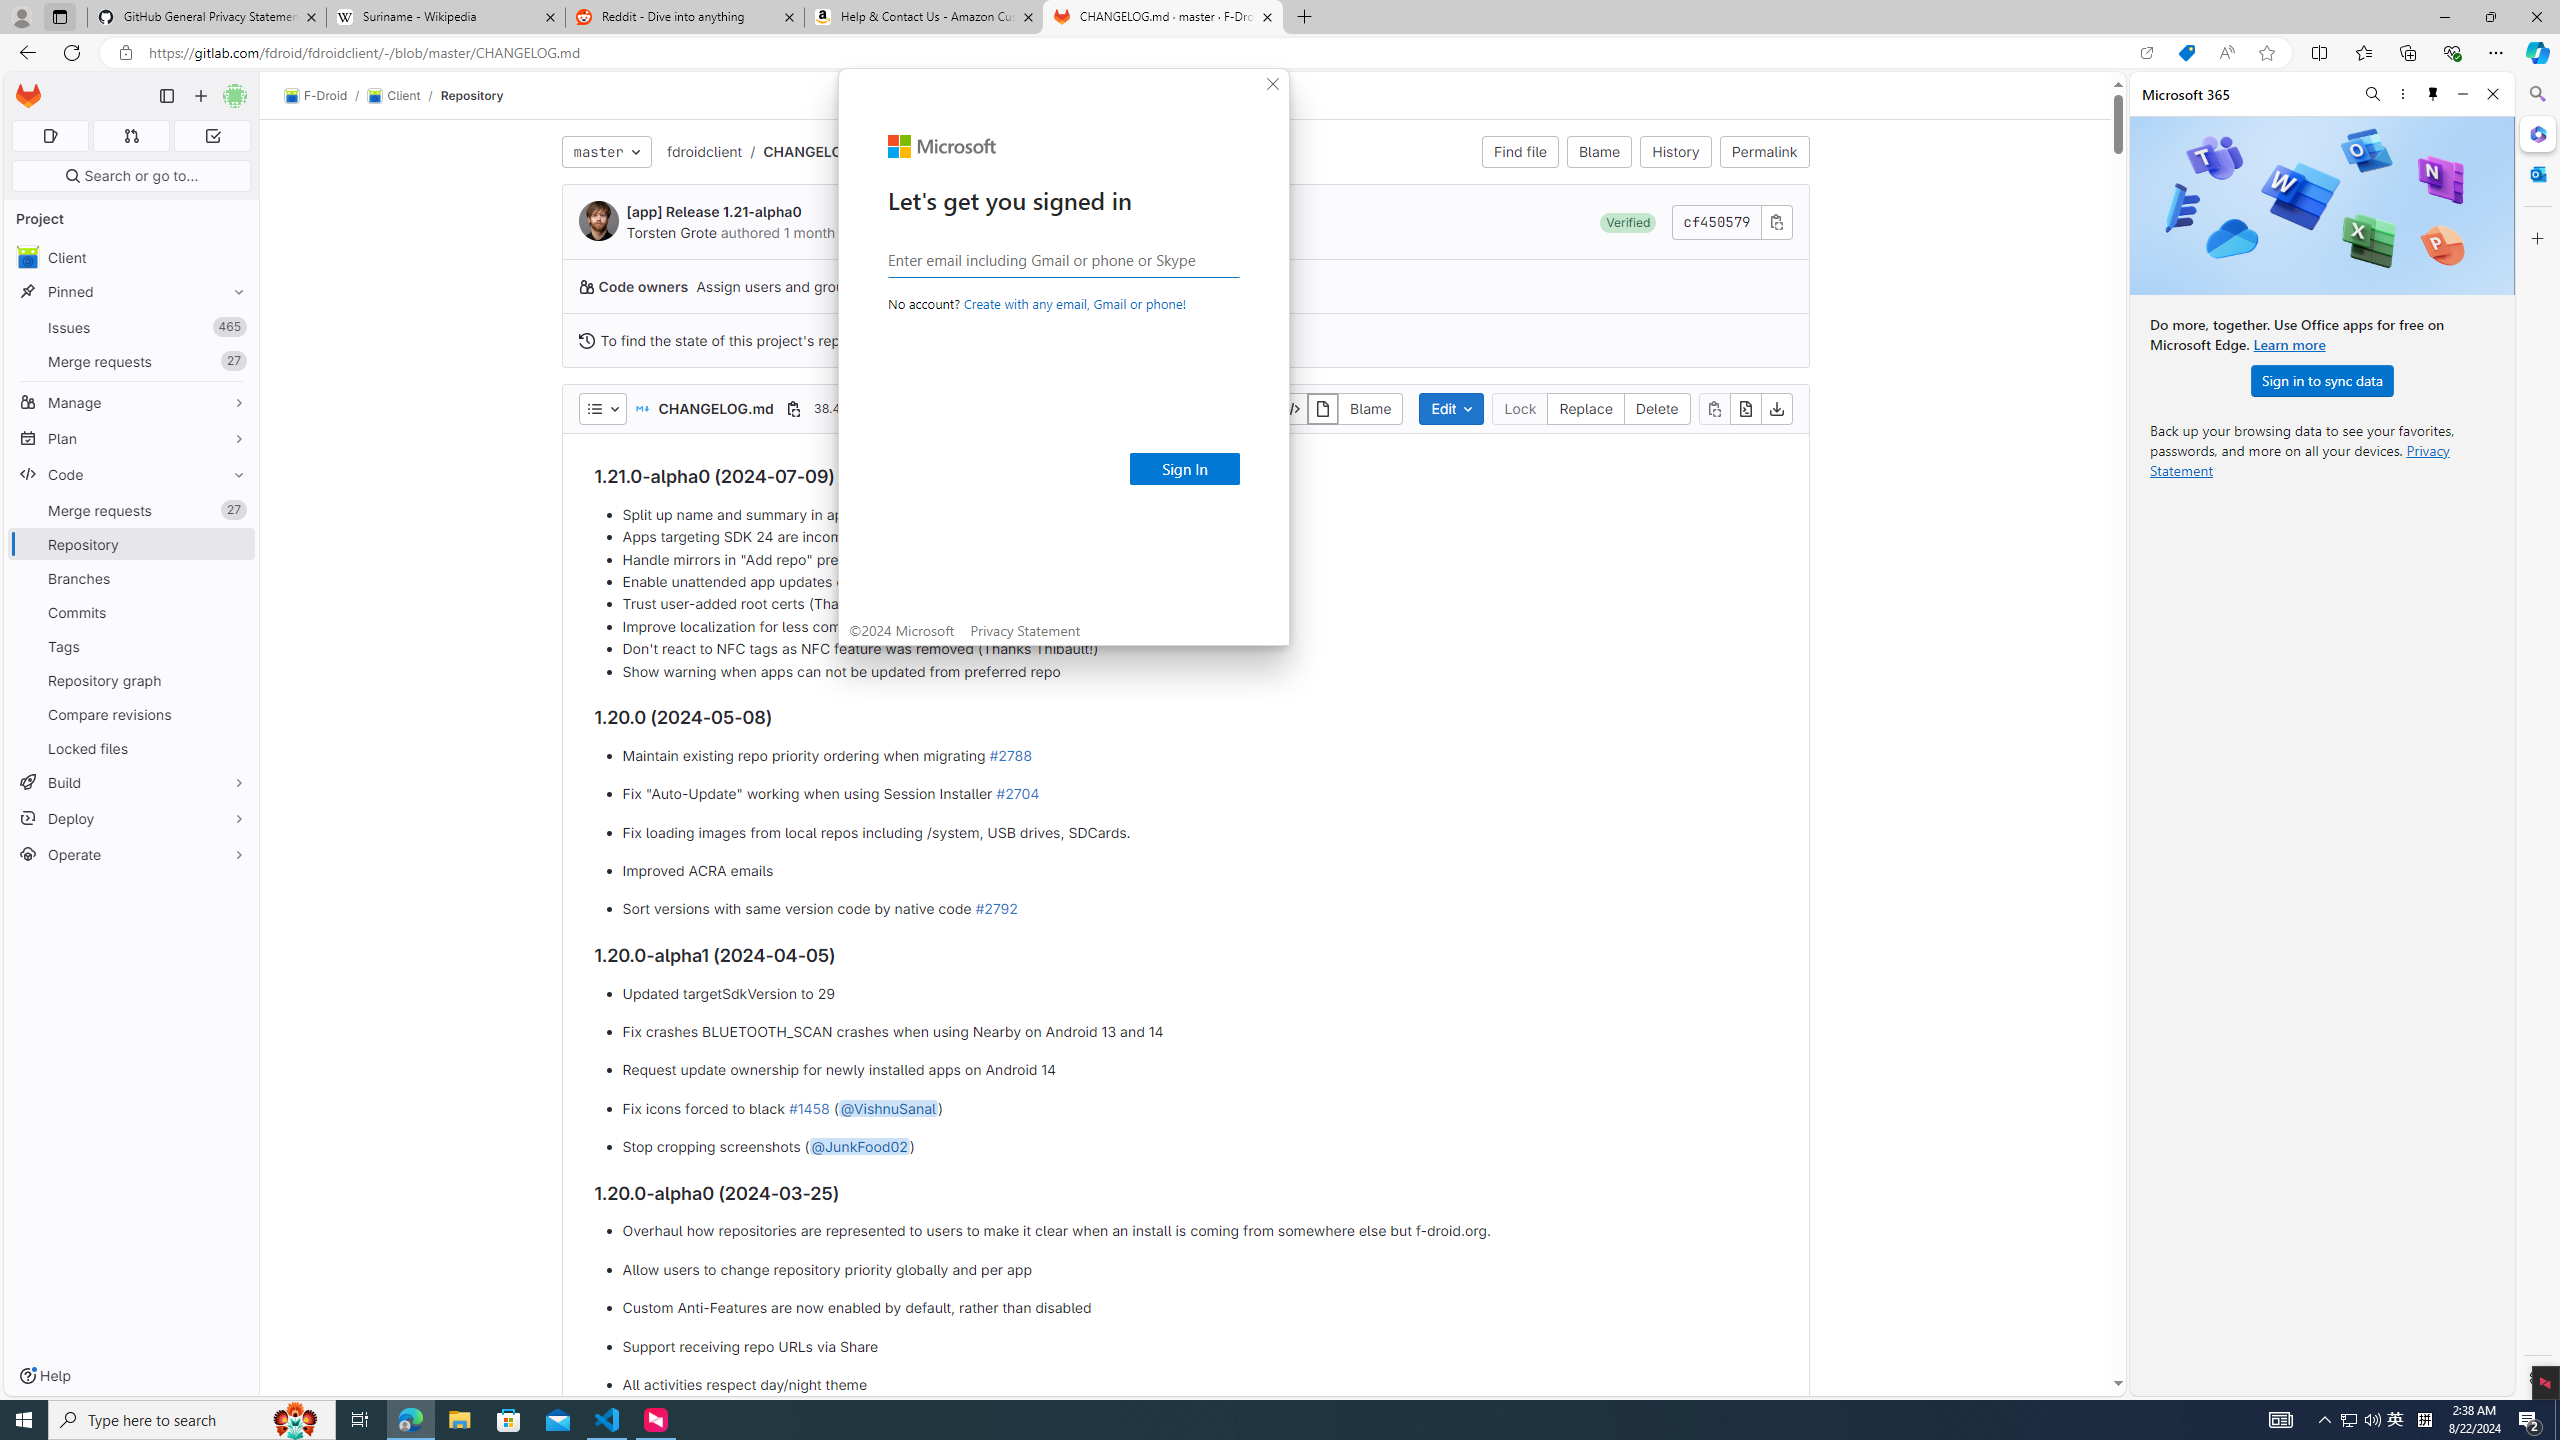  I want to click on To-Do list 0, so click(212, 136).